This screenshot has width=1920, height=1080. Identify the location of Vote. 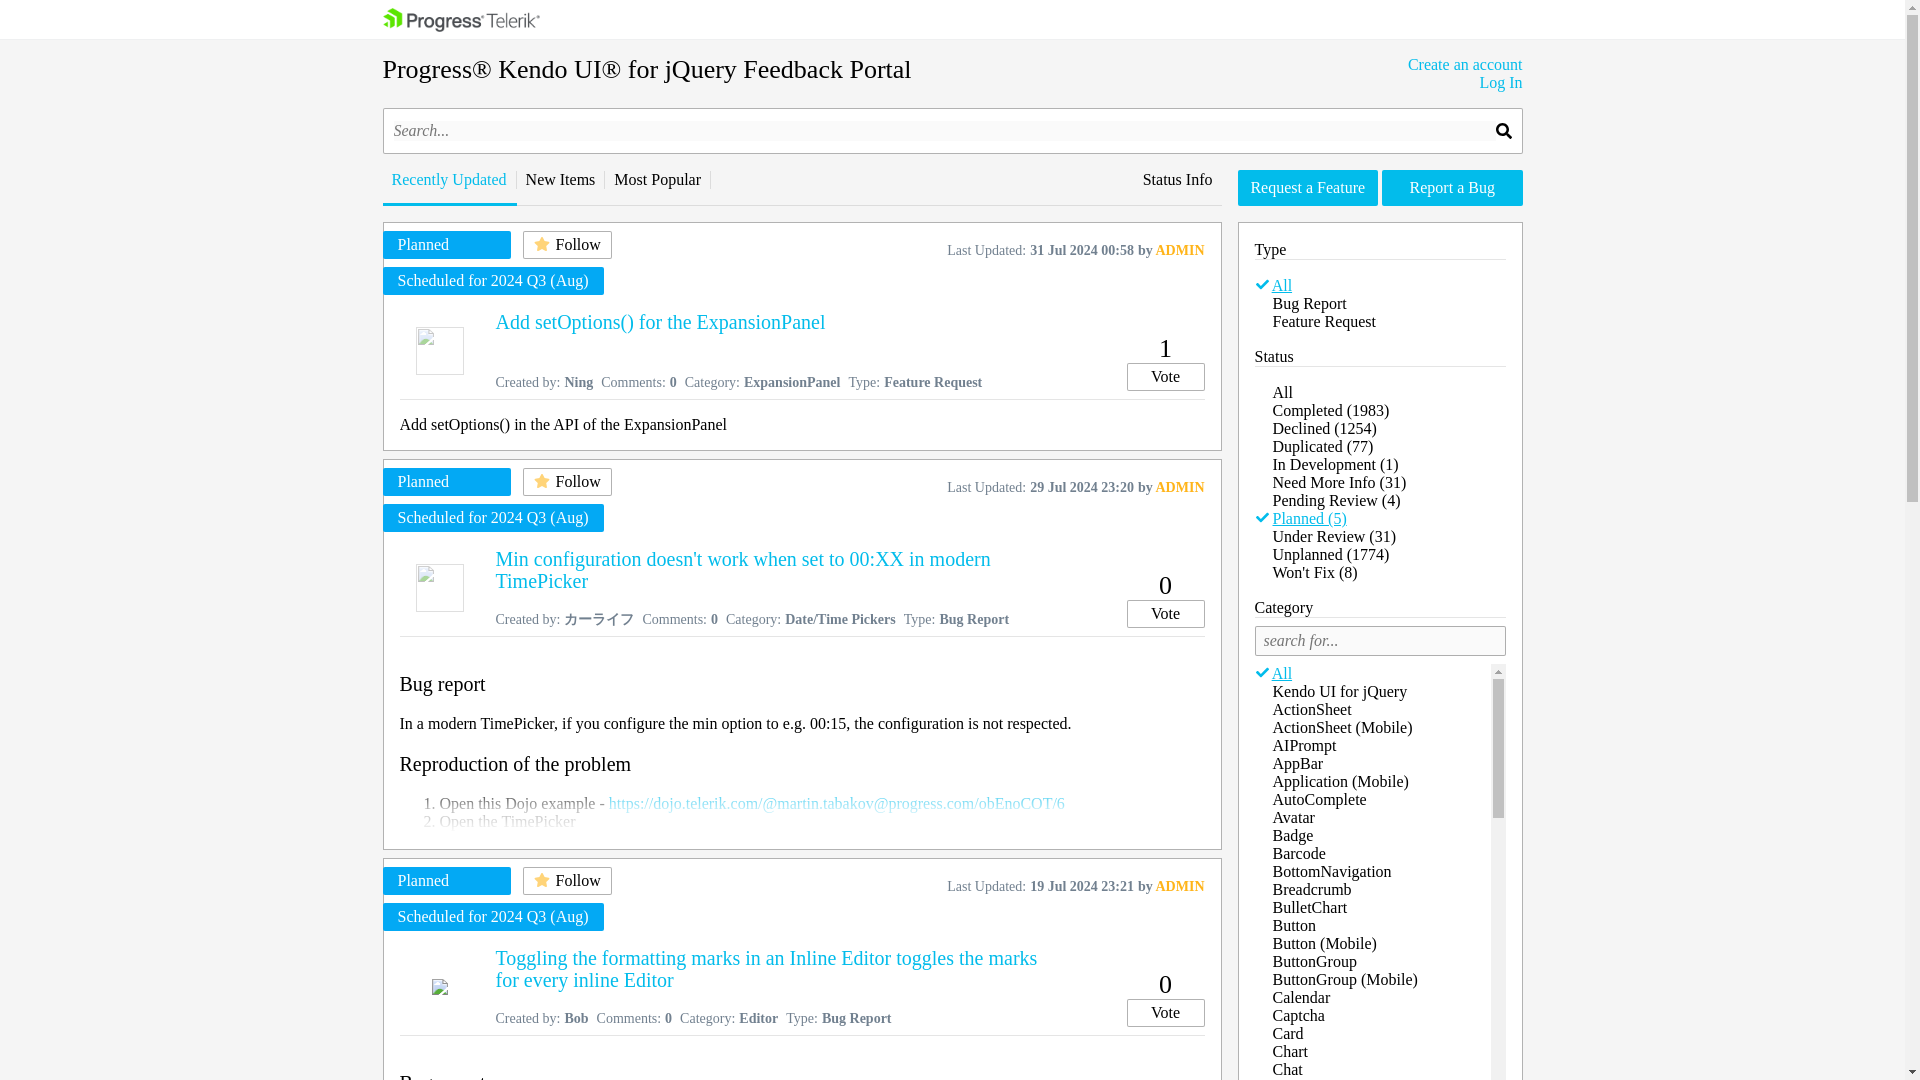
(1164, 376).